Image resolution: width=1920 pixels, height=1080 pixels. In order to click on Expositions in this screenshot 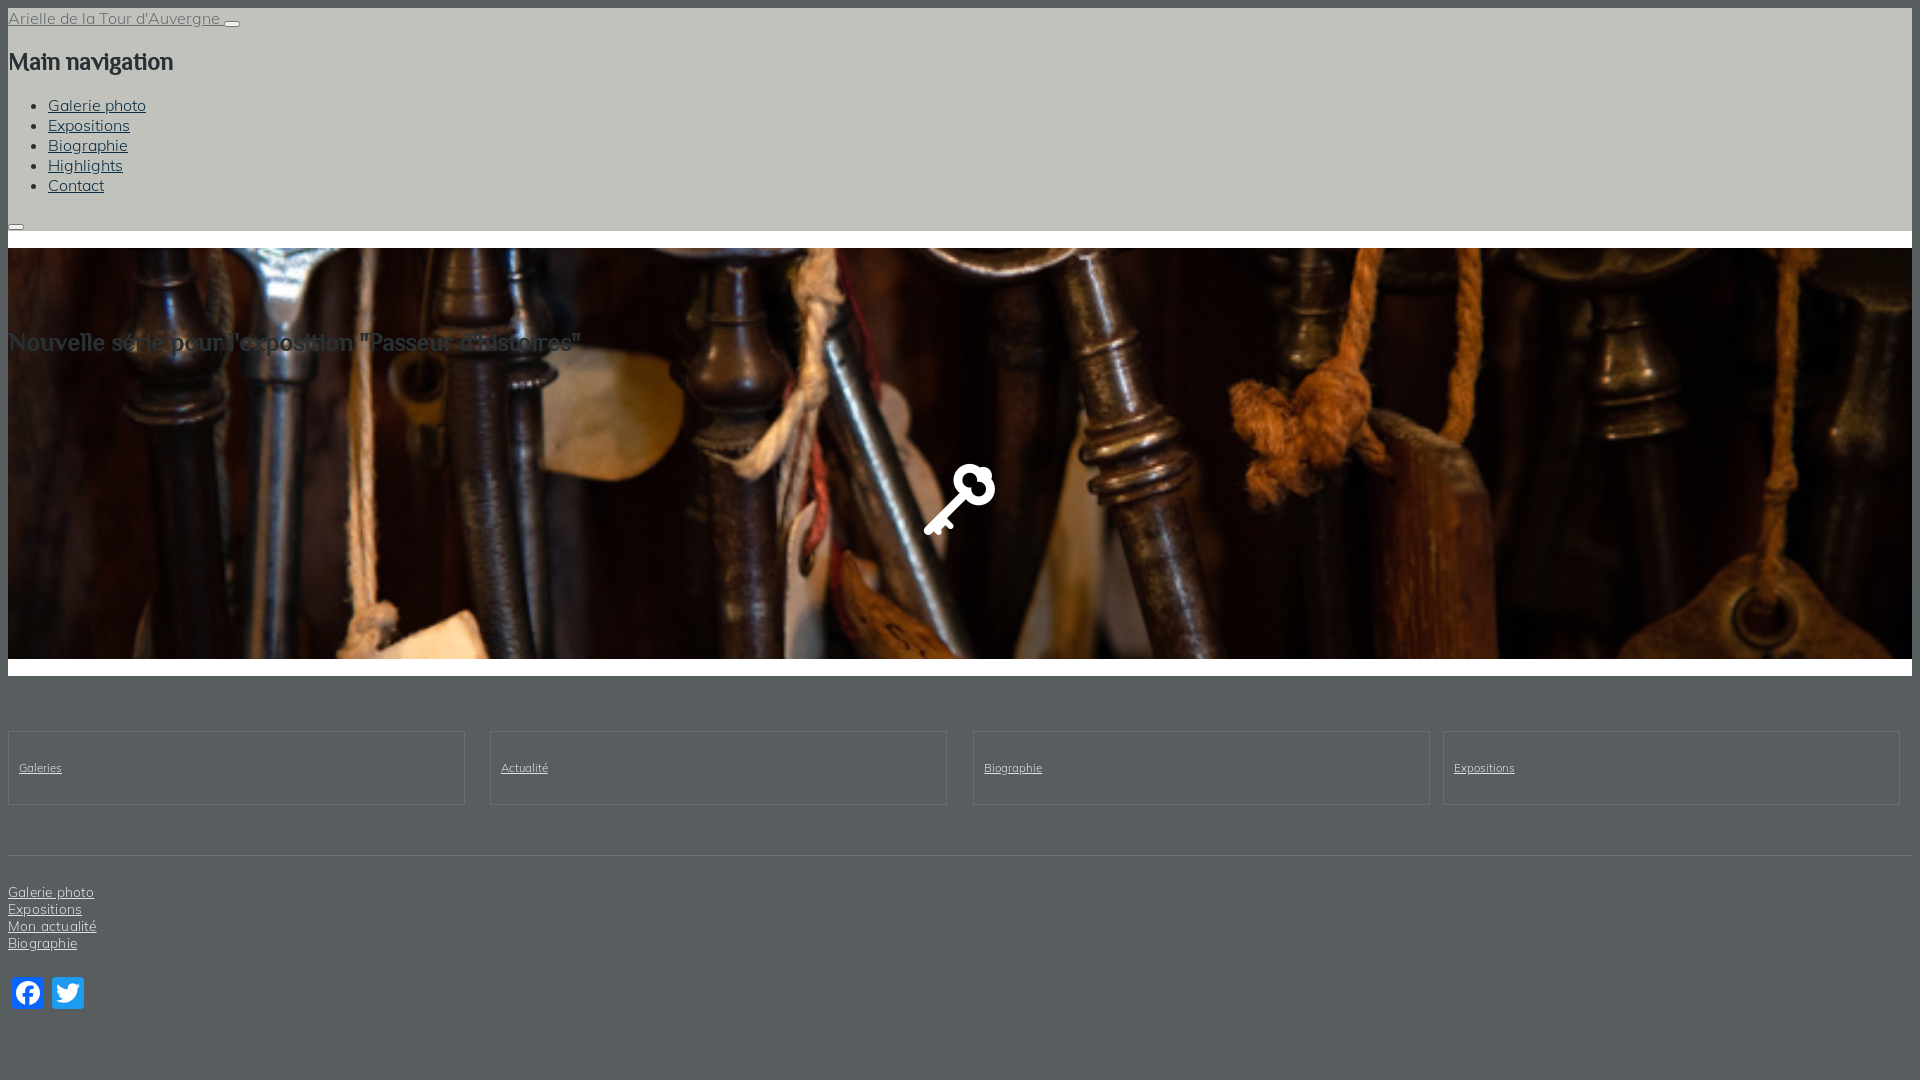, I will do `click(1484, 768)`.